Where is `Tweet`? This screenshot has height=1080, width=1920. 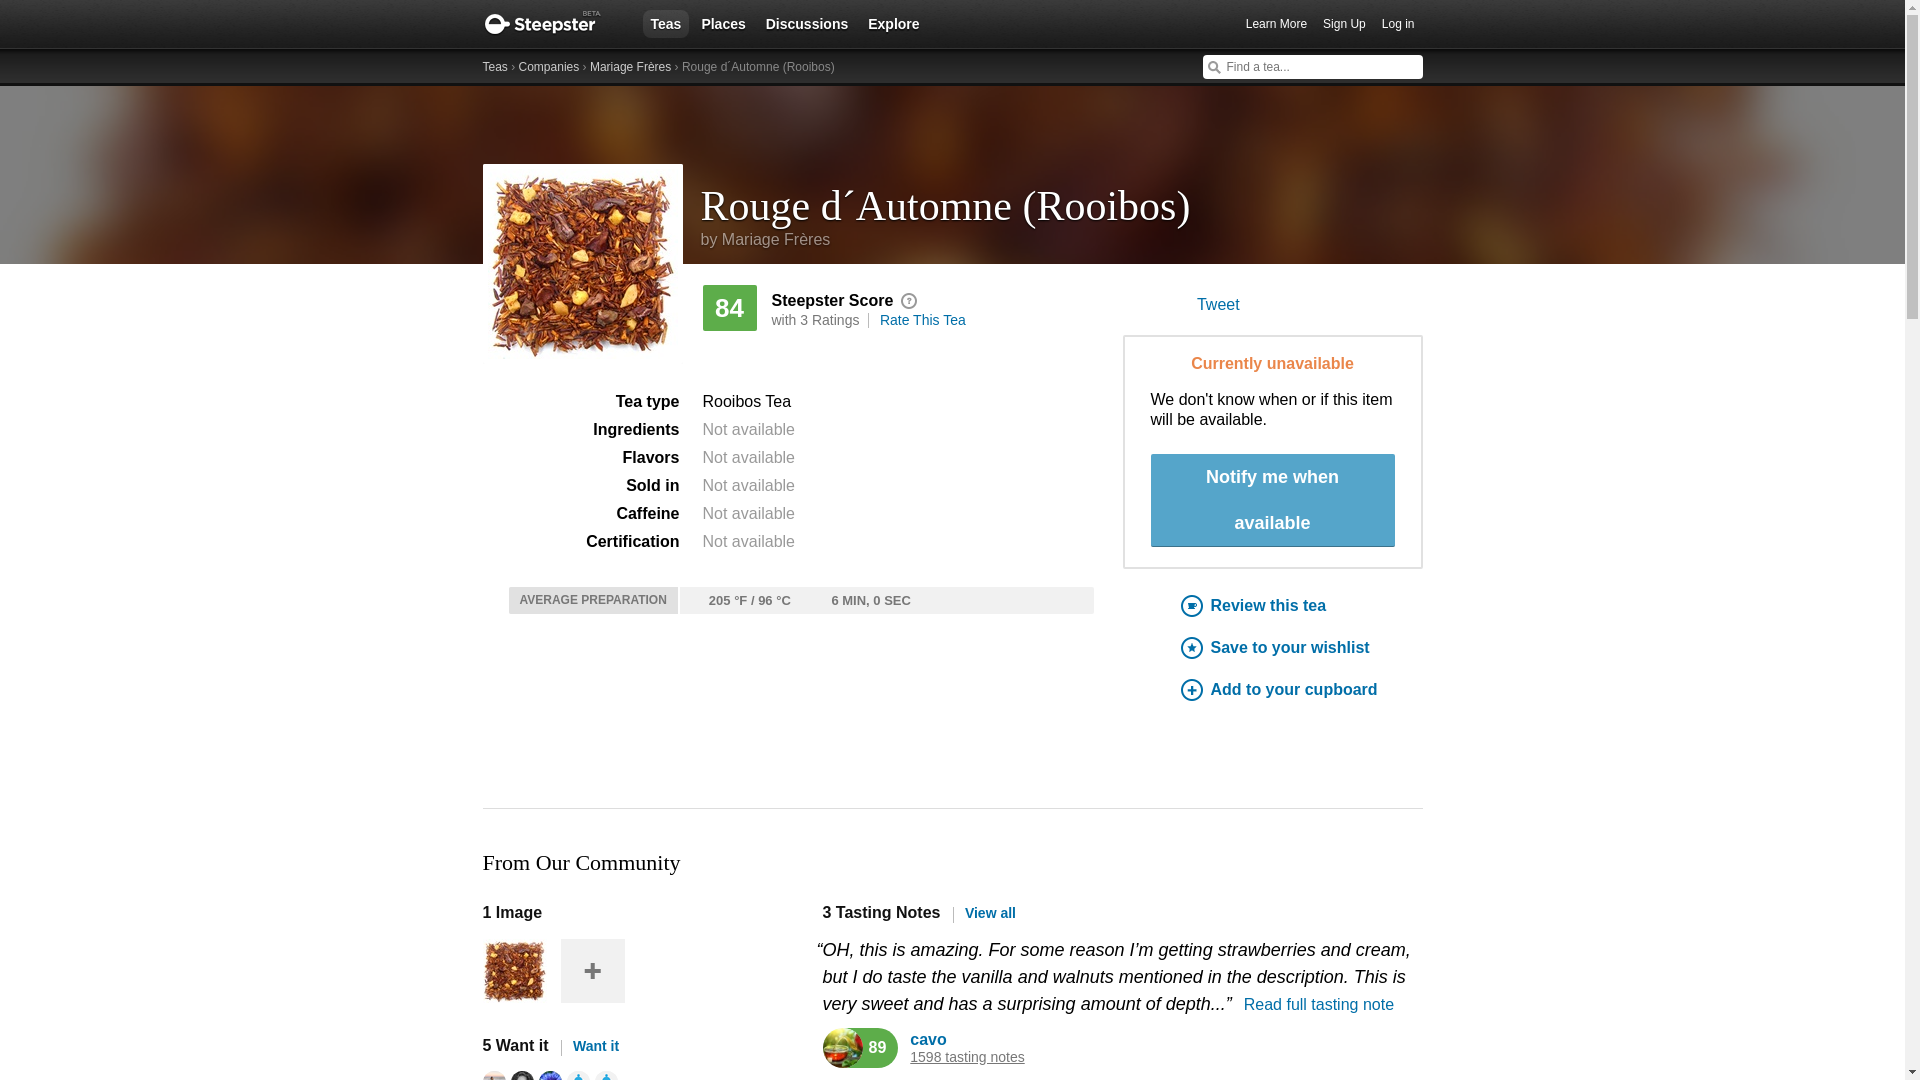 Tweet is located at coordinates (1218, 304).